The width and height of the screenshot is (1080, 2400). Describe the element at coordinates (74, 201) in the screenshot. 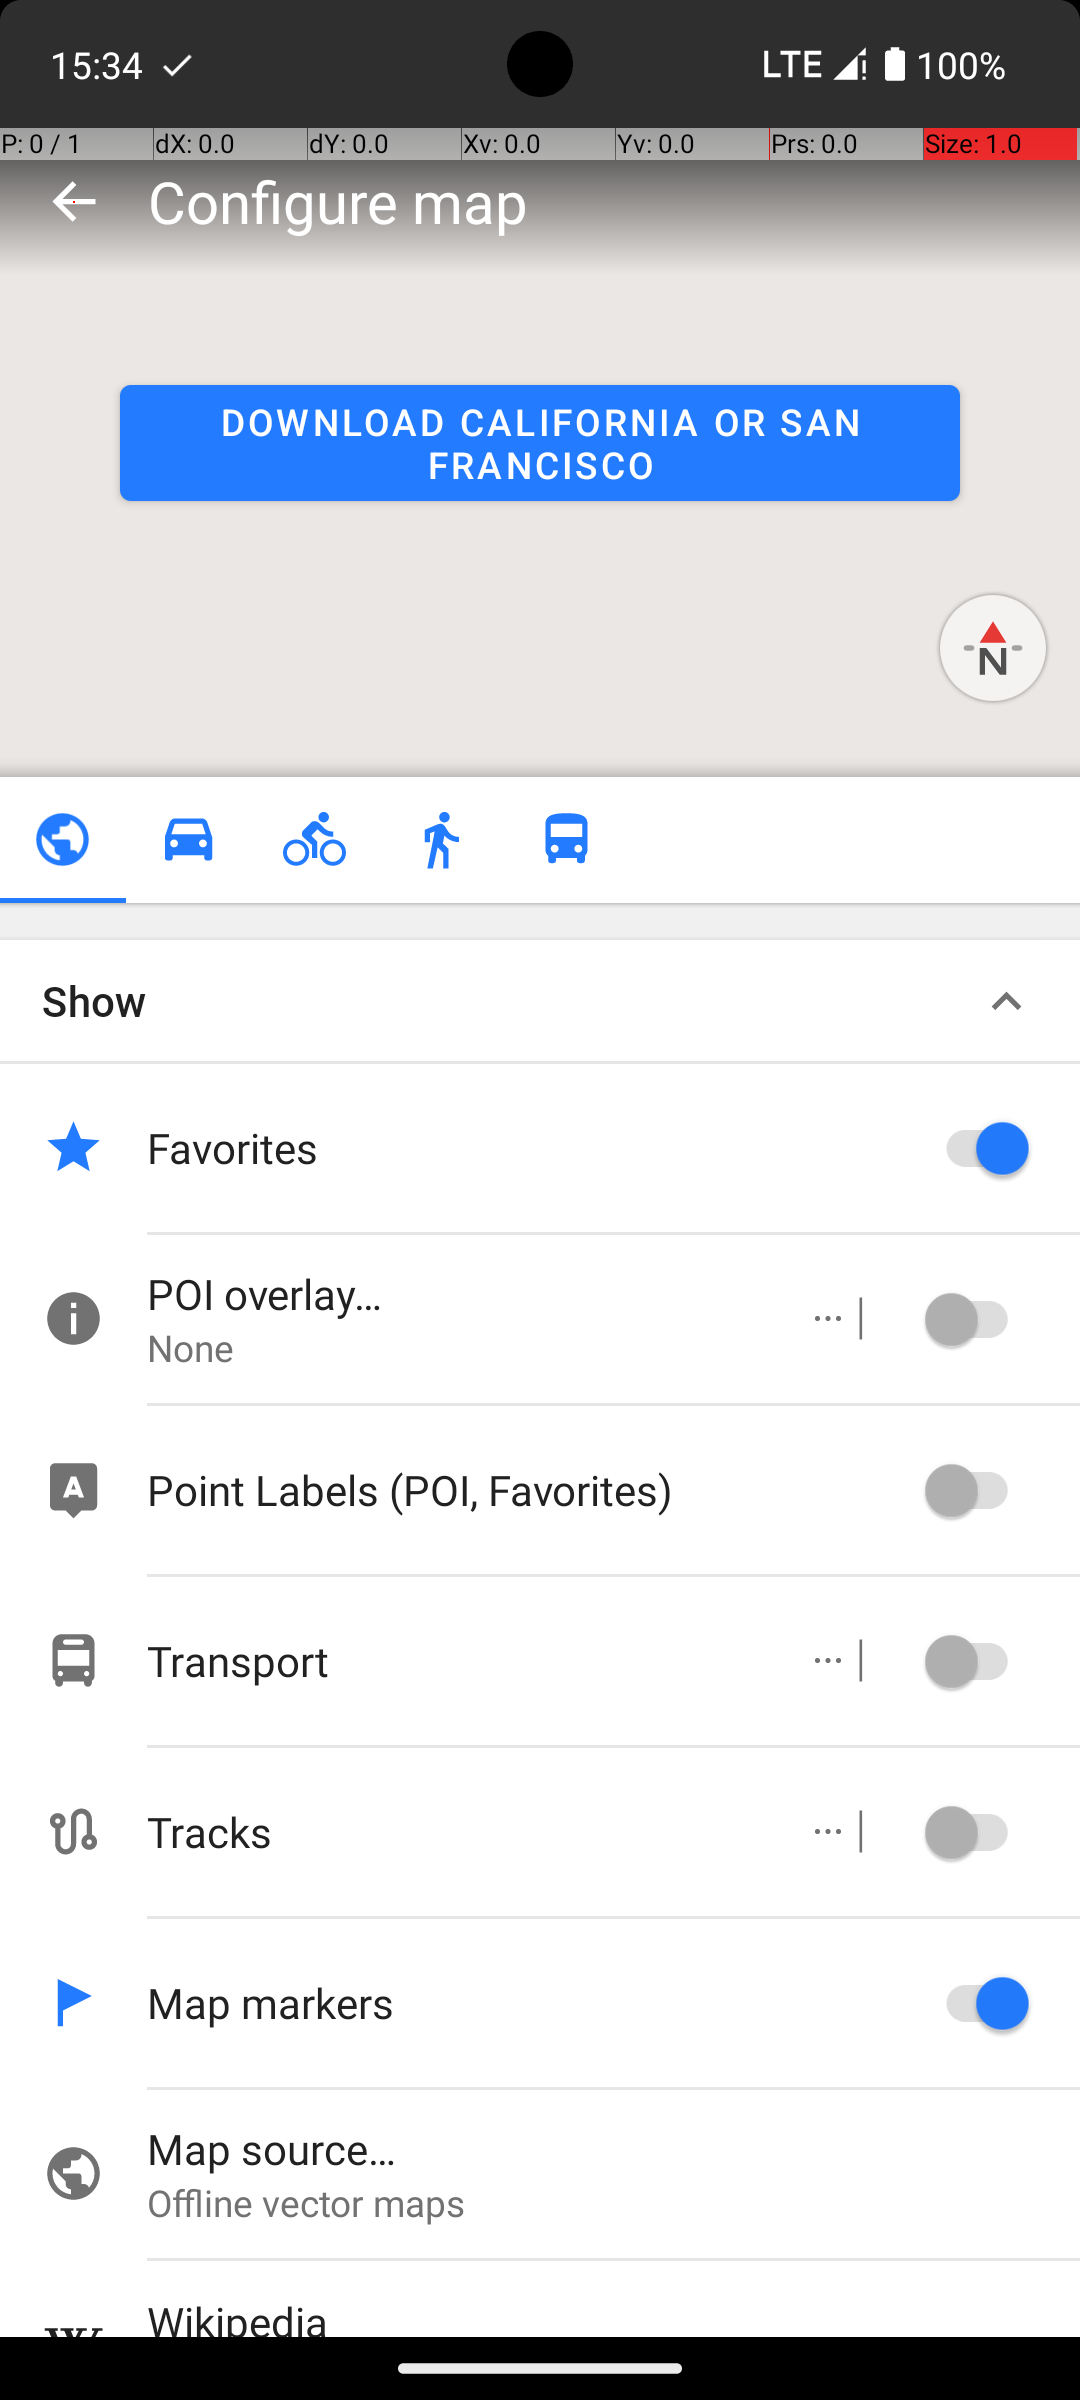

I see `Back to map` at that location.